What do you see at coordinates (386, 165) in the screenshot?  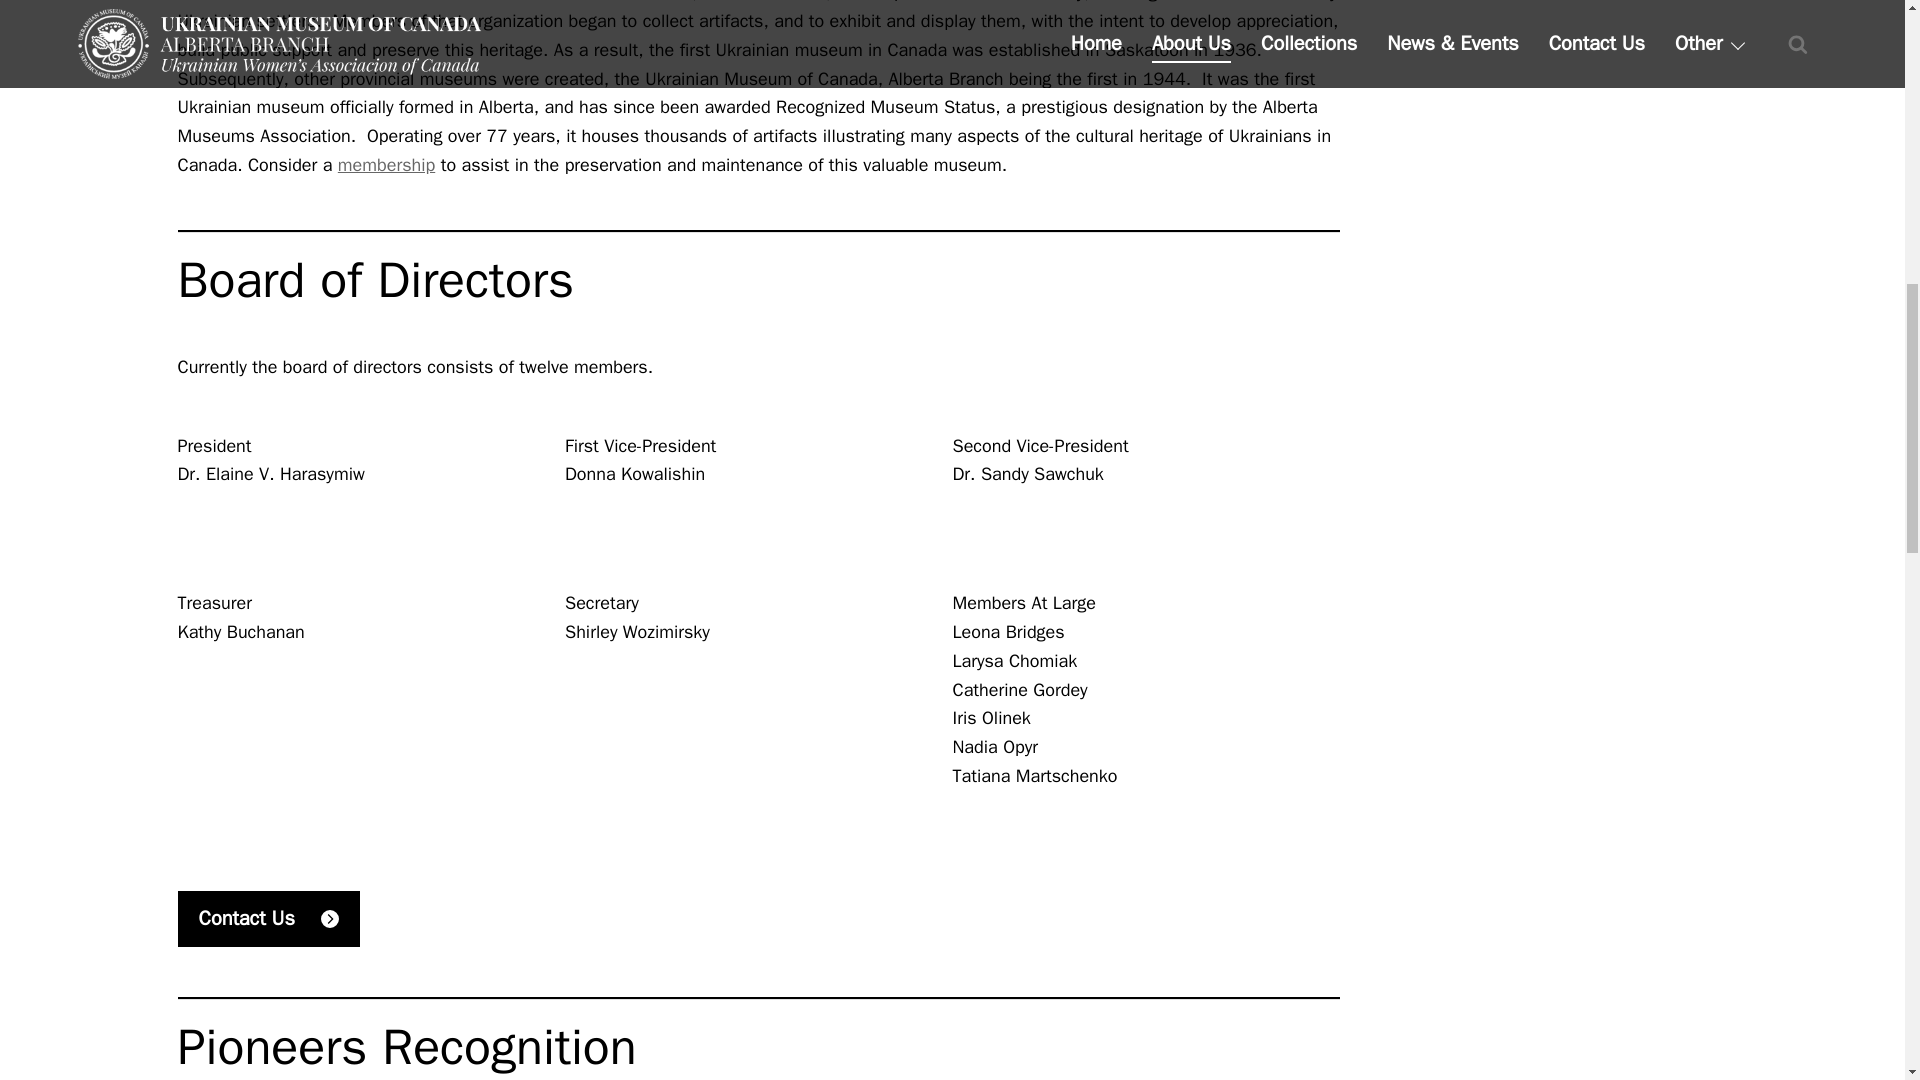 I see `membership` at bounding box center [386, 165].